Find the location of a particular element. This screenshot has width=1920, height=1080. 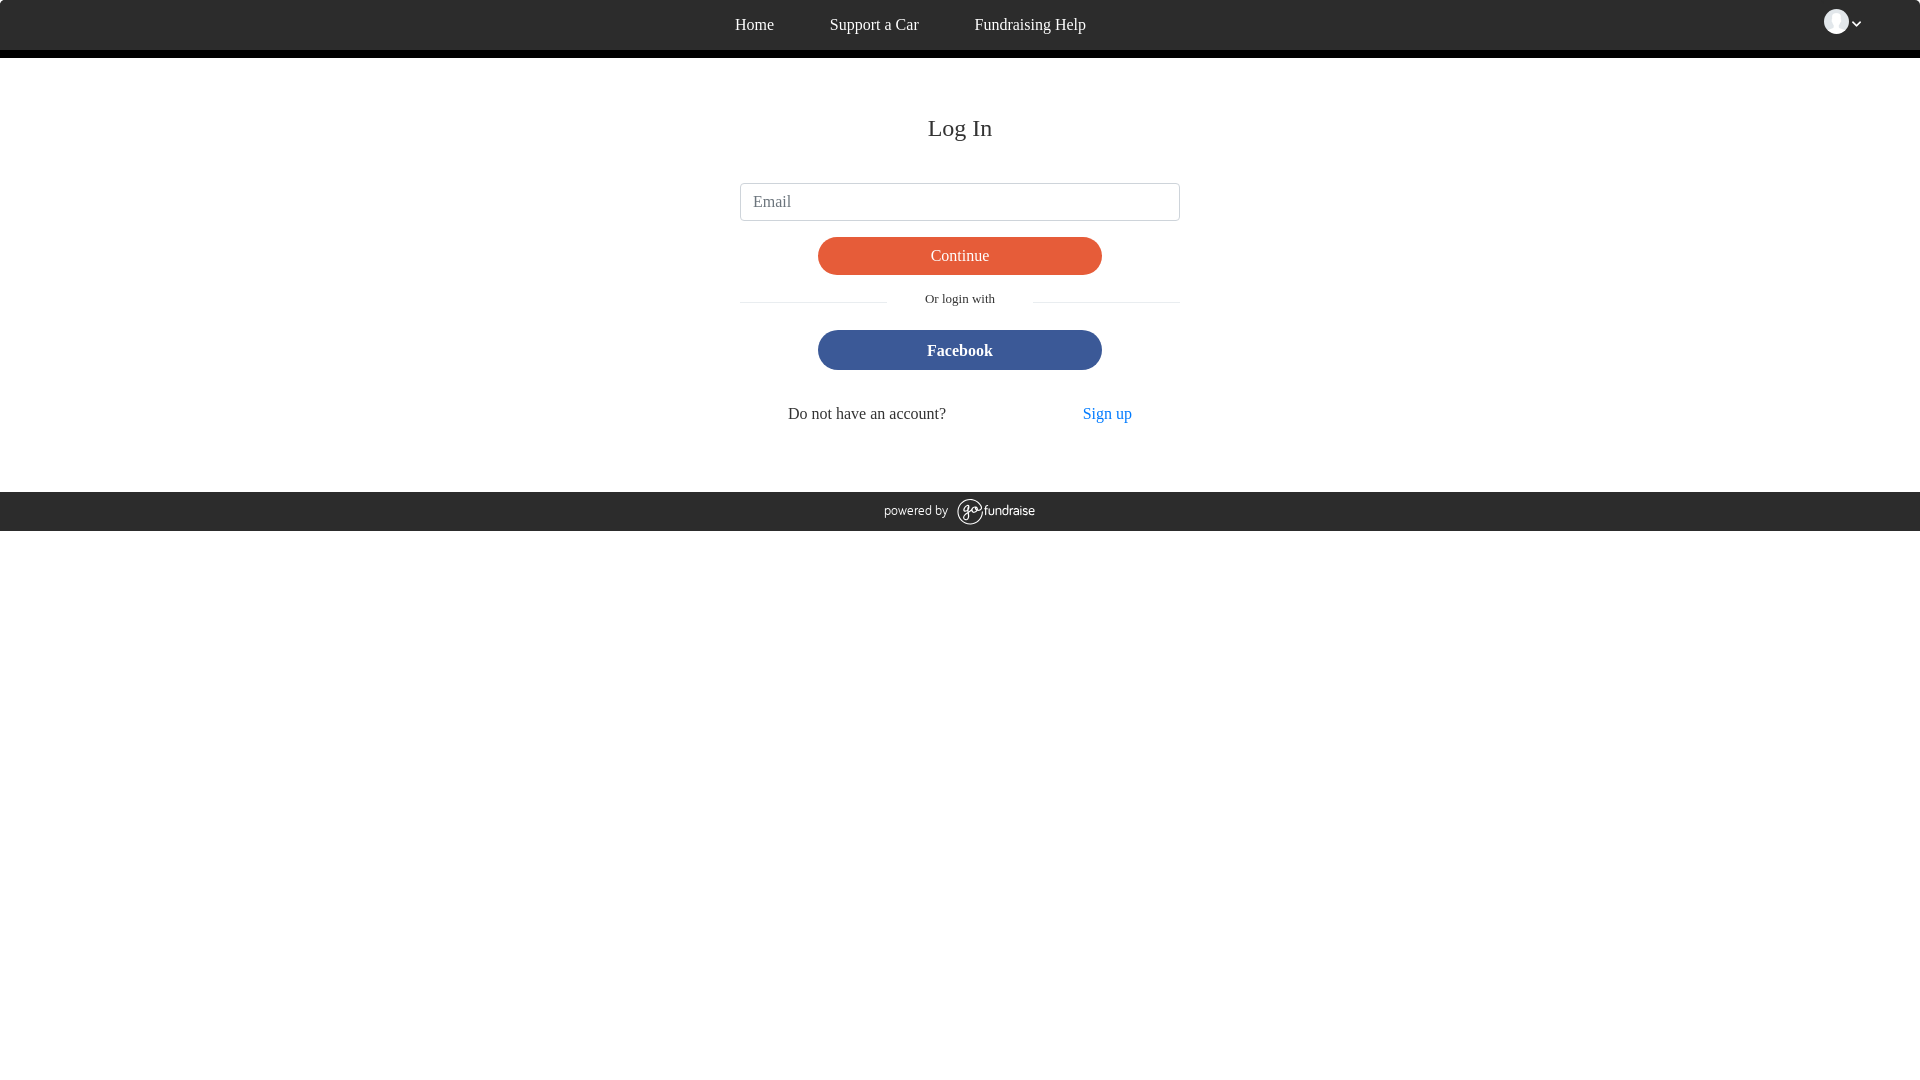

Continue is located at coordinates (960, 256).